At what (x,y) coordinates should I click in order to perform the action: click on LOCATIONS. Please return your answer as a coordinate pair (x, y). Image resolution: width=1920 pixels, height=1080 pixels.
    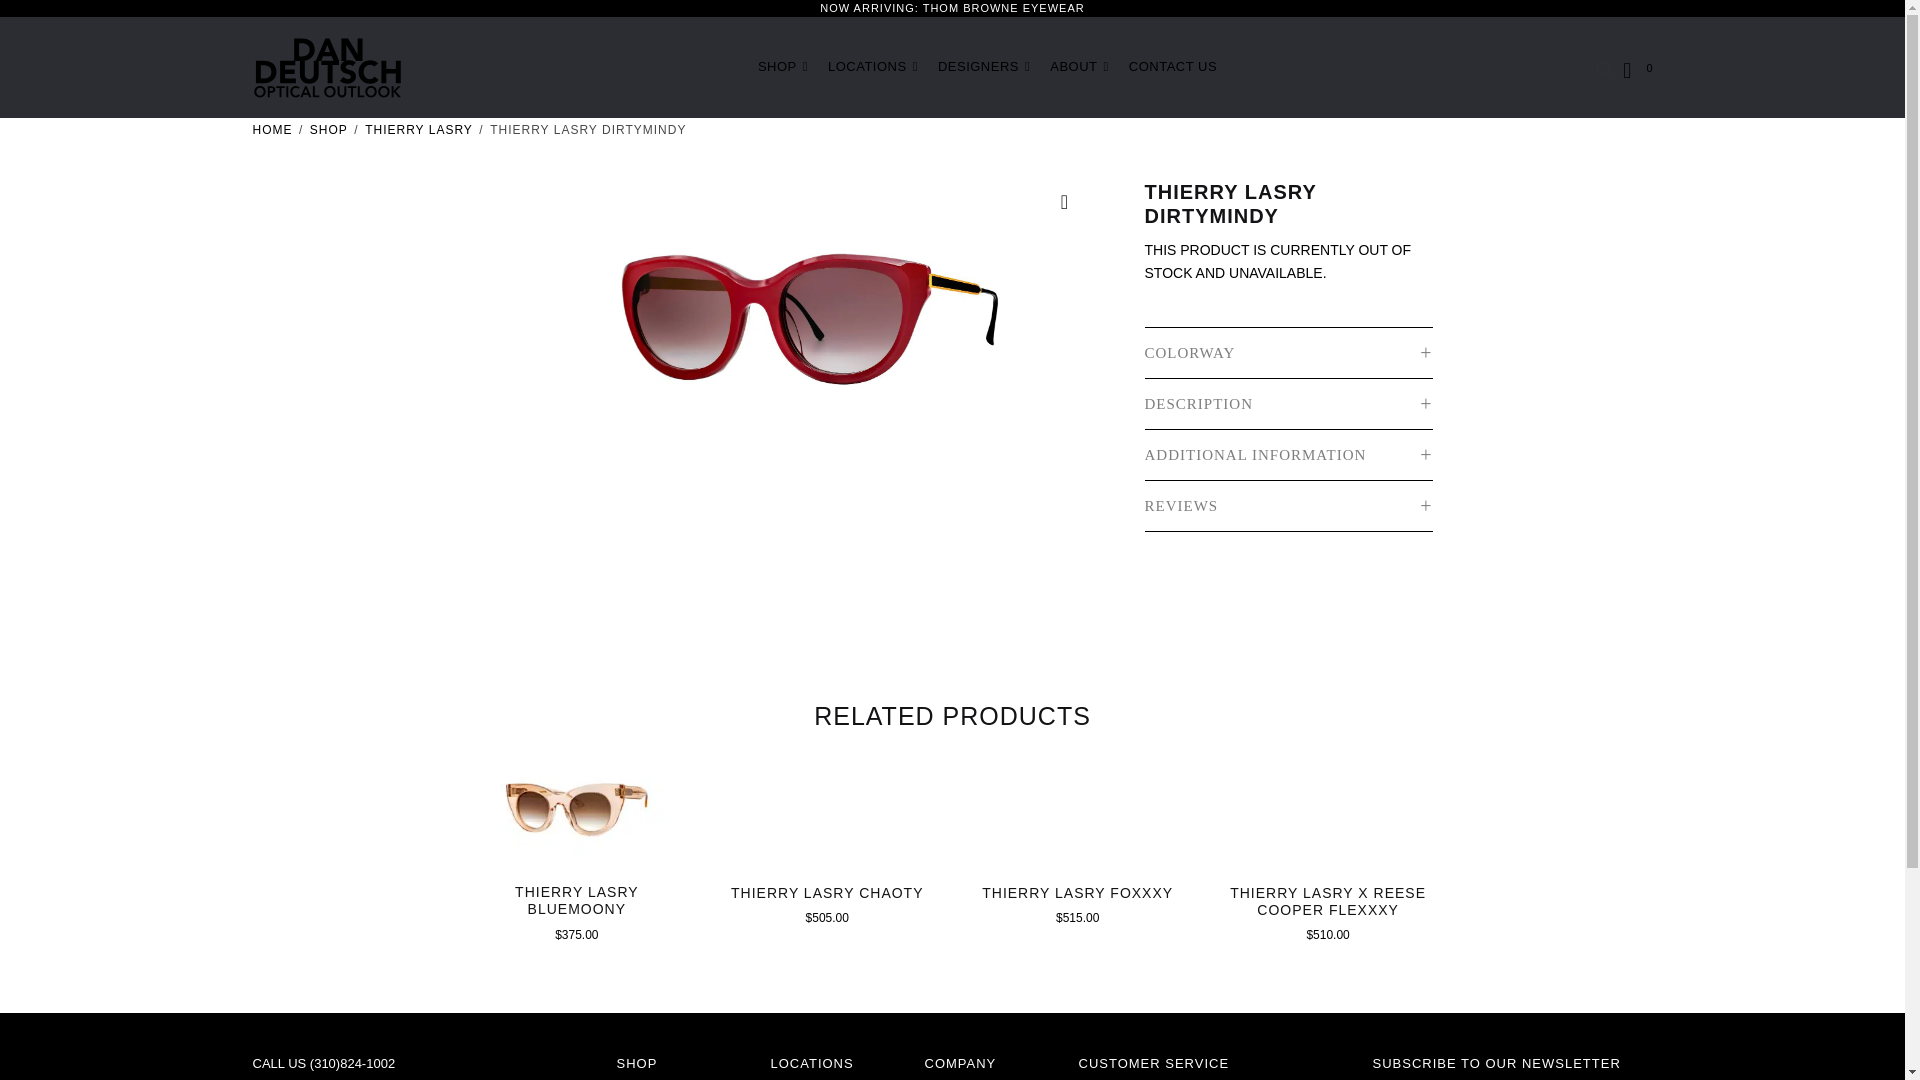
    Looking at the image, I should click on (872, 67).